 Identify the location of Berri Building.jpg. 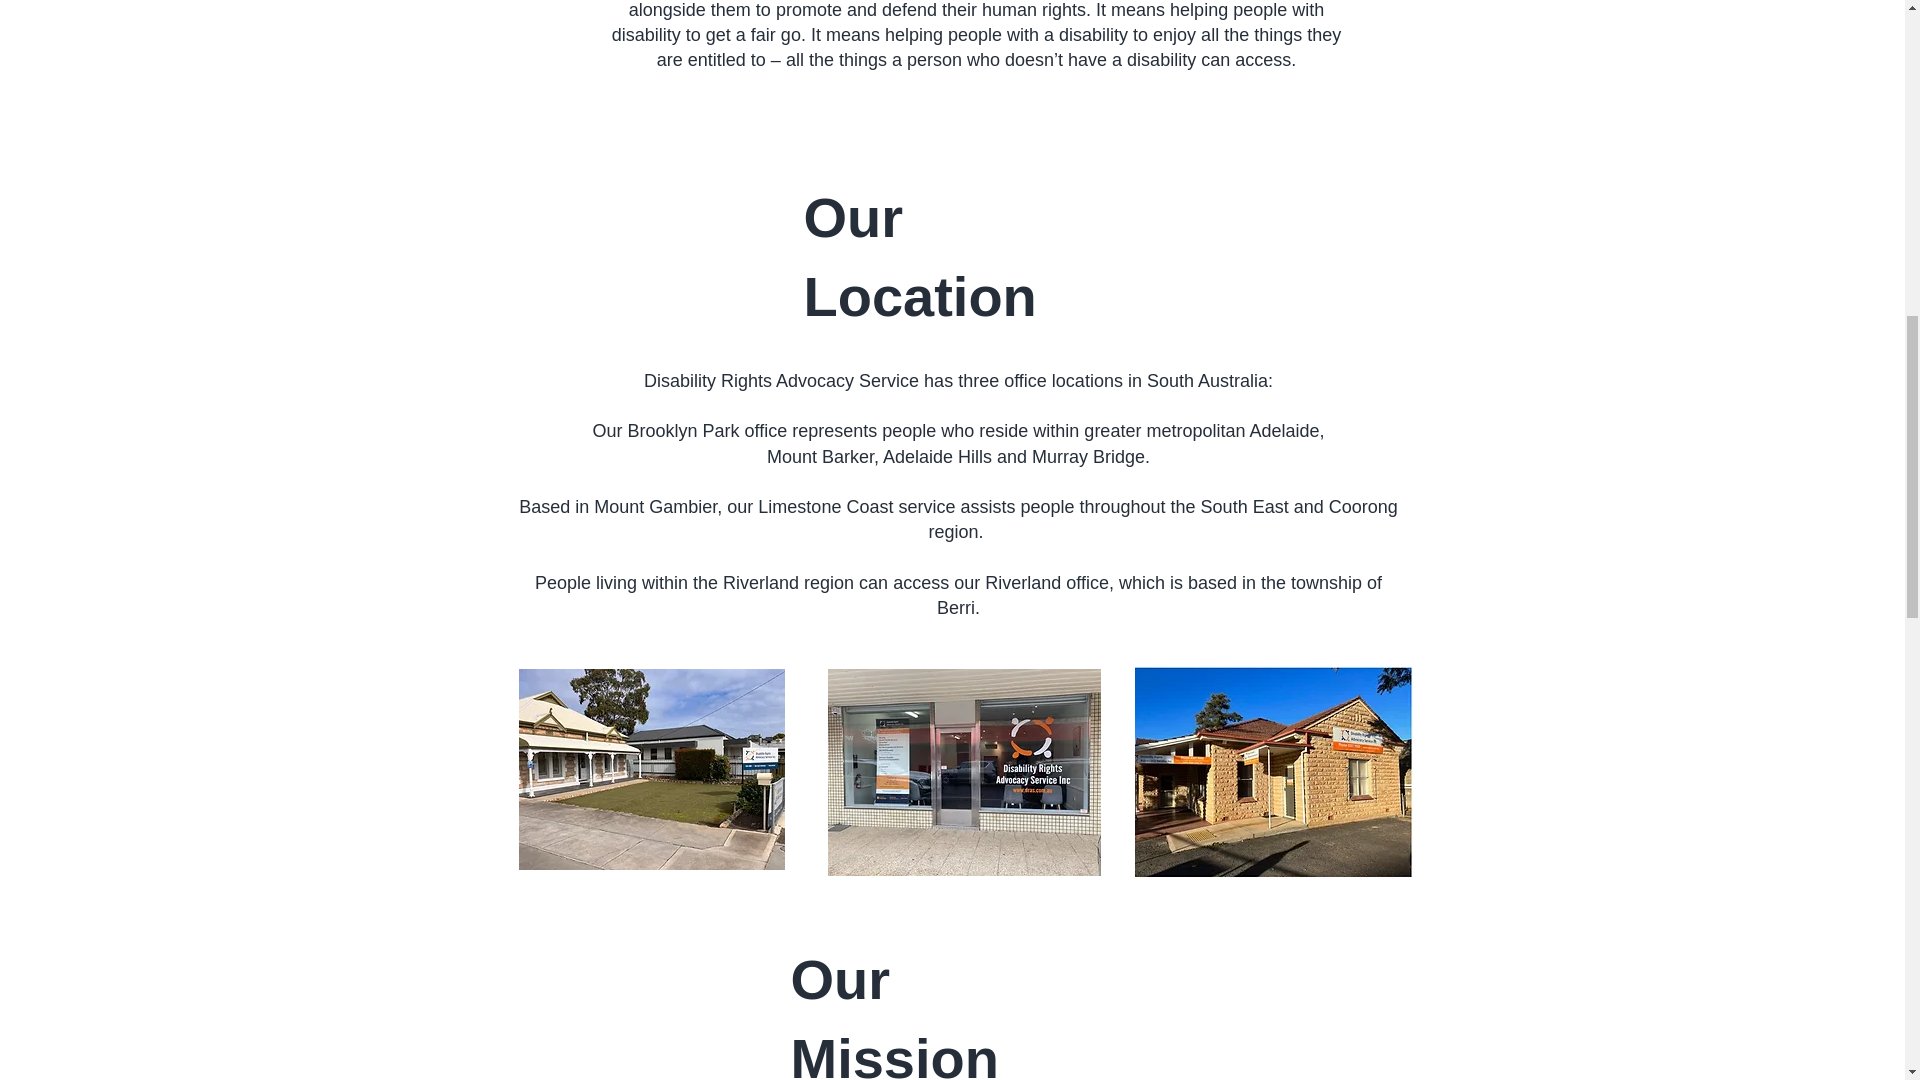
(1272, 773).